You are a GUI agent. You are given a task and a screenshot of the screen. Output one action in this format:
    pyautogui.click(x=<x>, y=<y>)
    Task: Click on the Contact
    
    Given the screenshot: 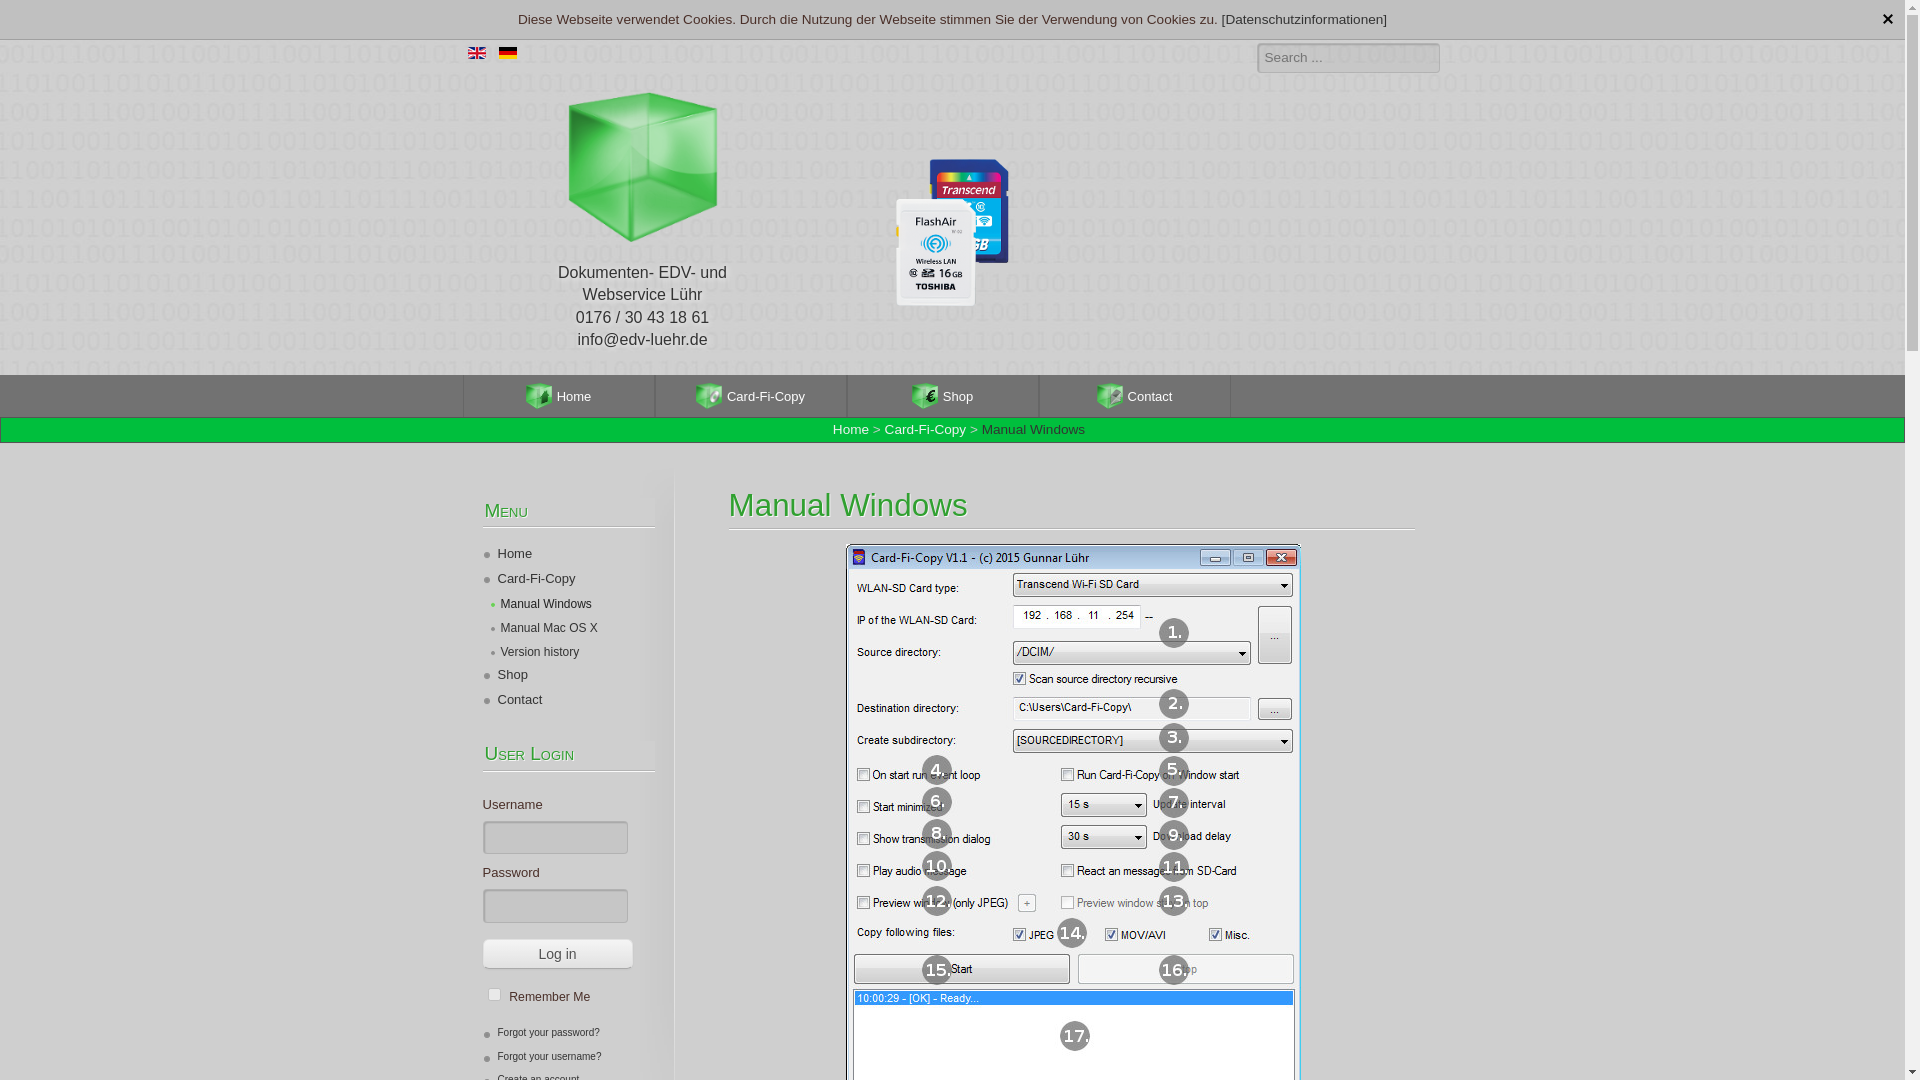 What is the action you would take?
    pyautogui.click(x=1134, y=395)
    